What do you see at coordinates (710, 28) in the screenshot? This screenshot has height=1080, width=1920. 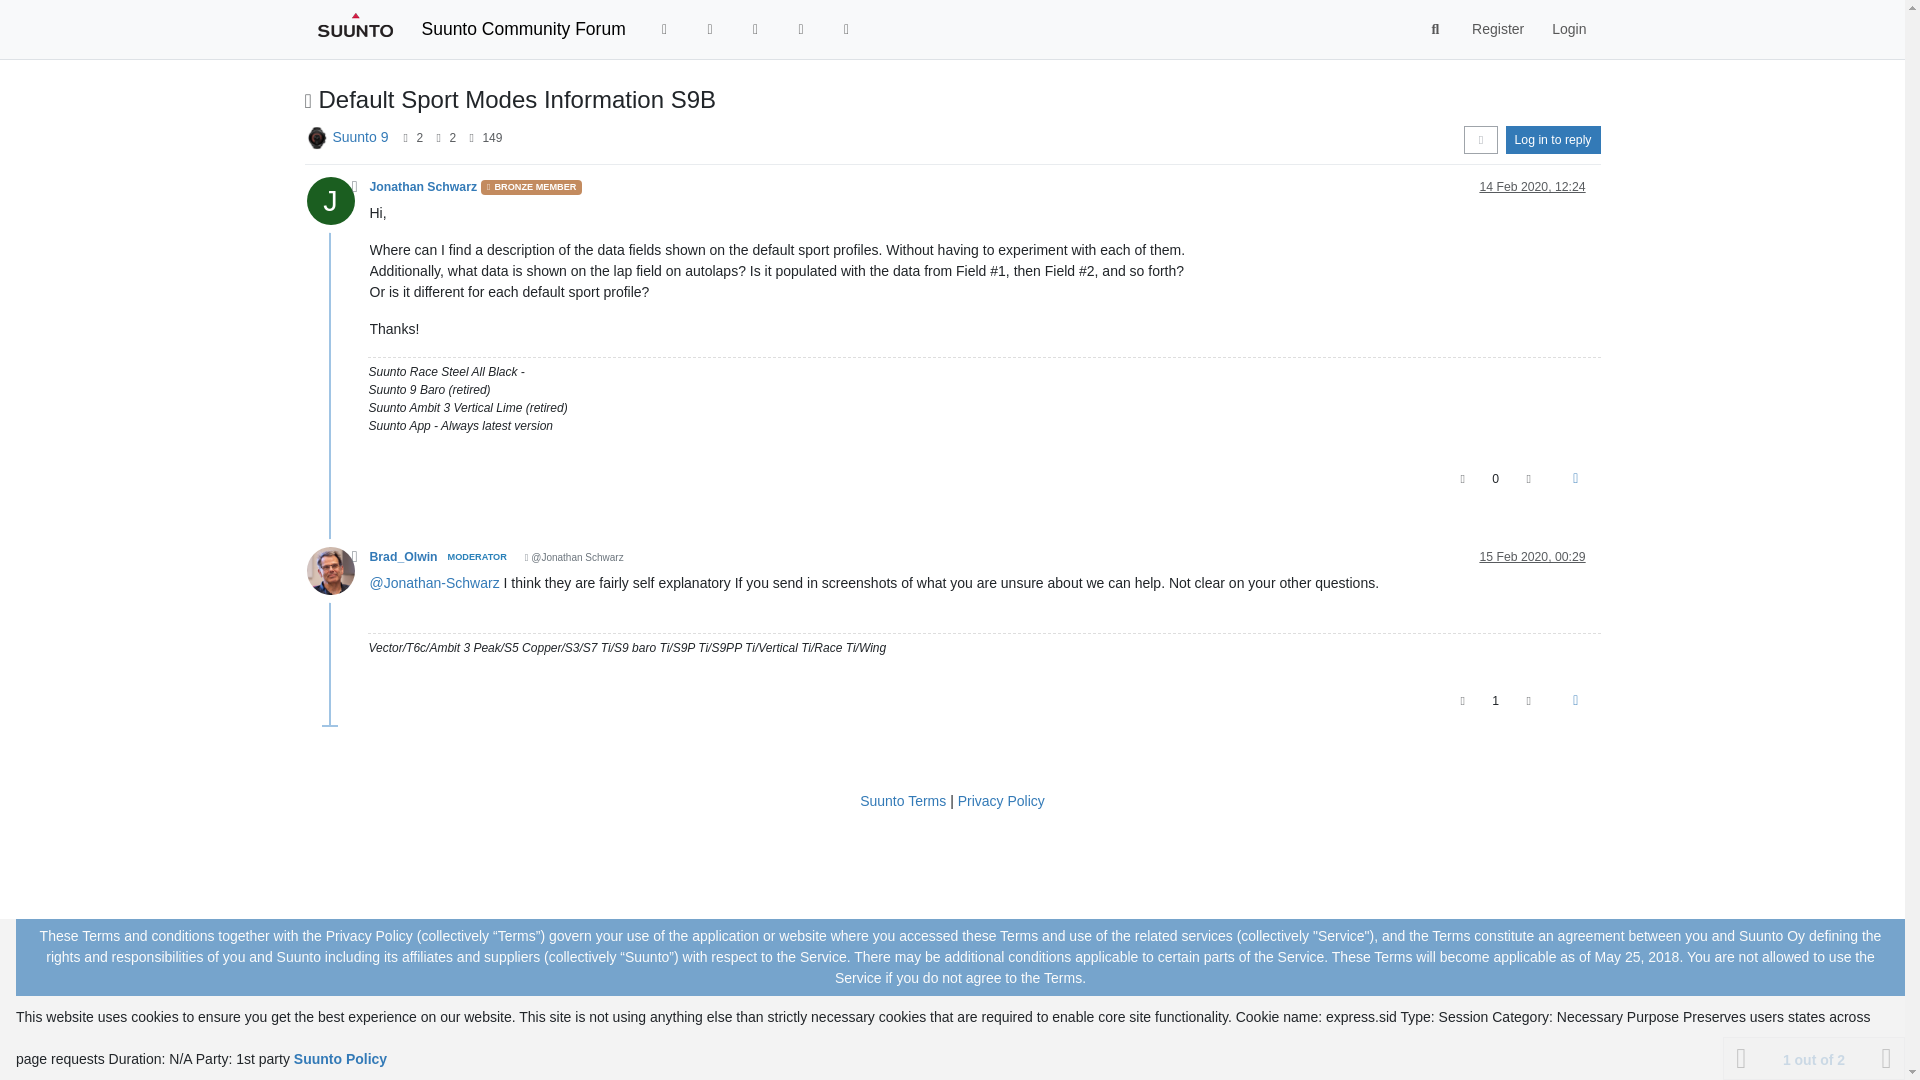 I see `Tags` at bounding box center [710, 28].